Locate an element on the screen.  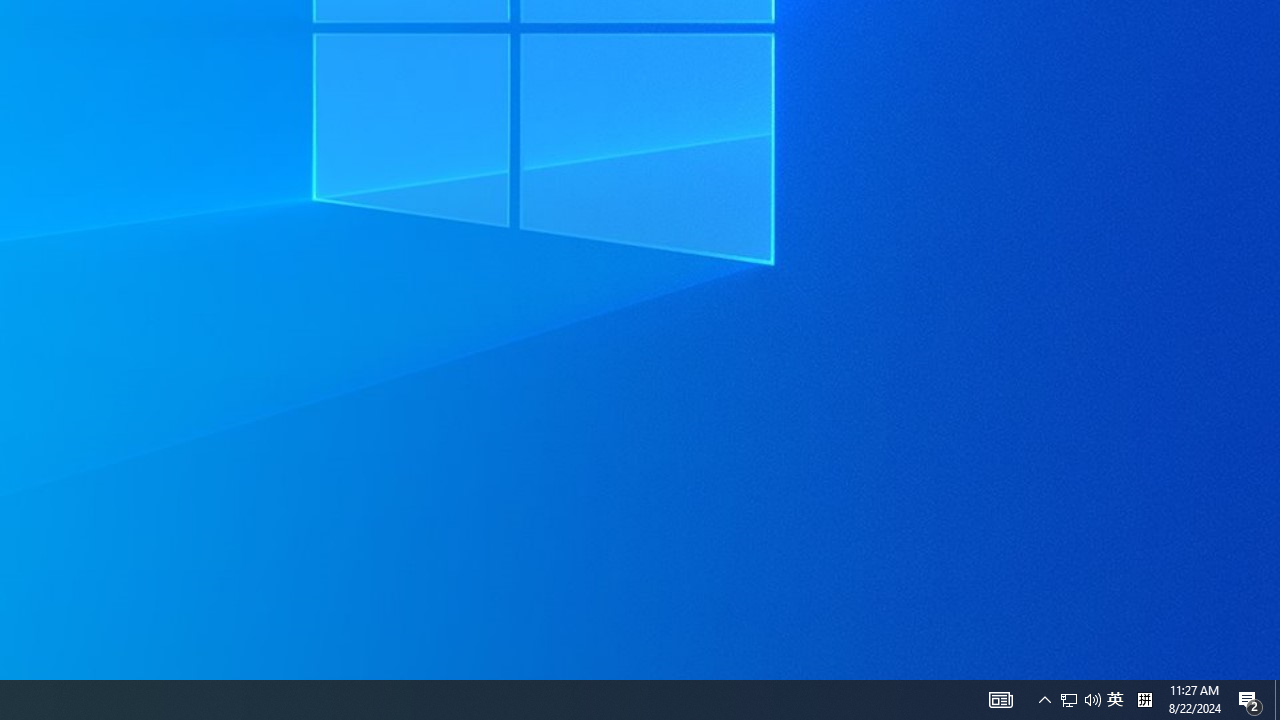
Tray Input Indicator - Chinese (Simplified, China) is located at coordinates (1000, 700).